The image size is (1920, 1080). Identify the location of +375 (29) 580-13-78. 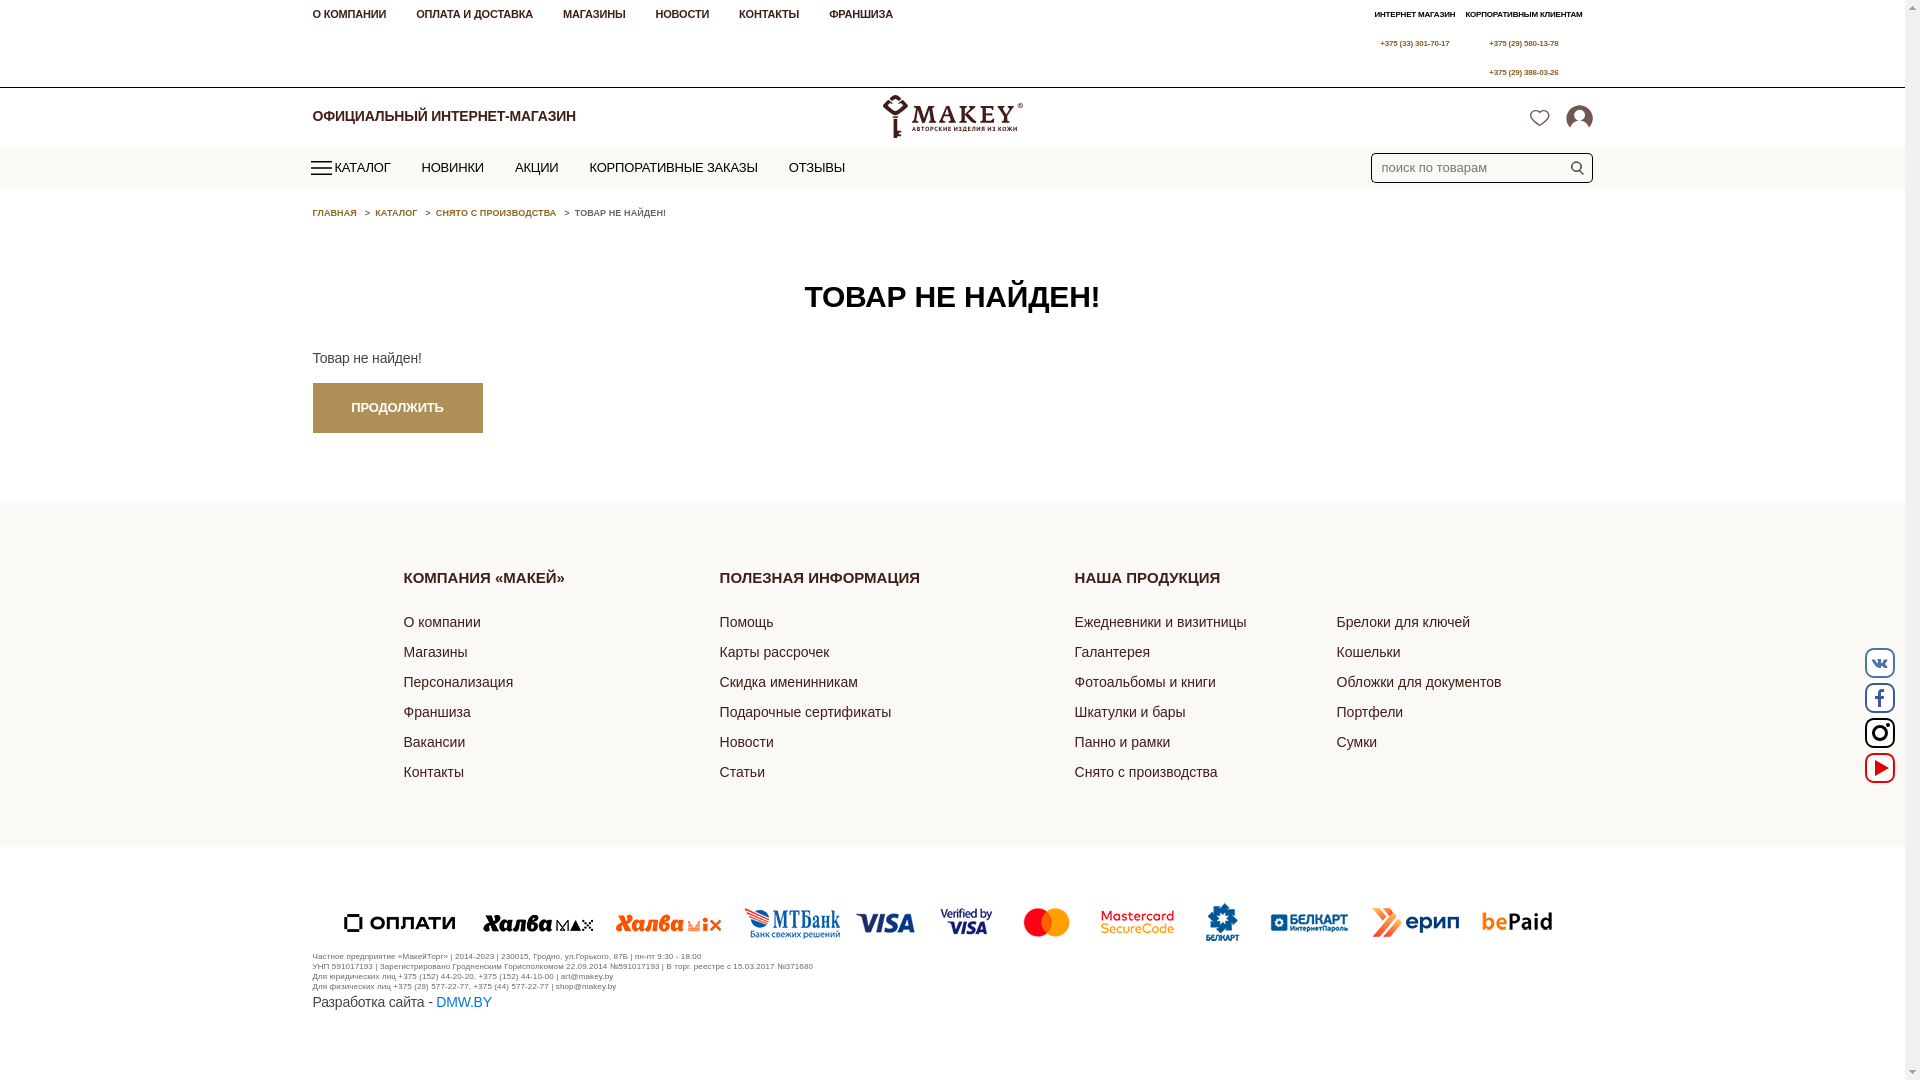
(1524, 44).